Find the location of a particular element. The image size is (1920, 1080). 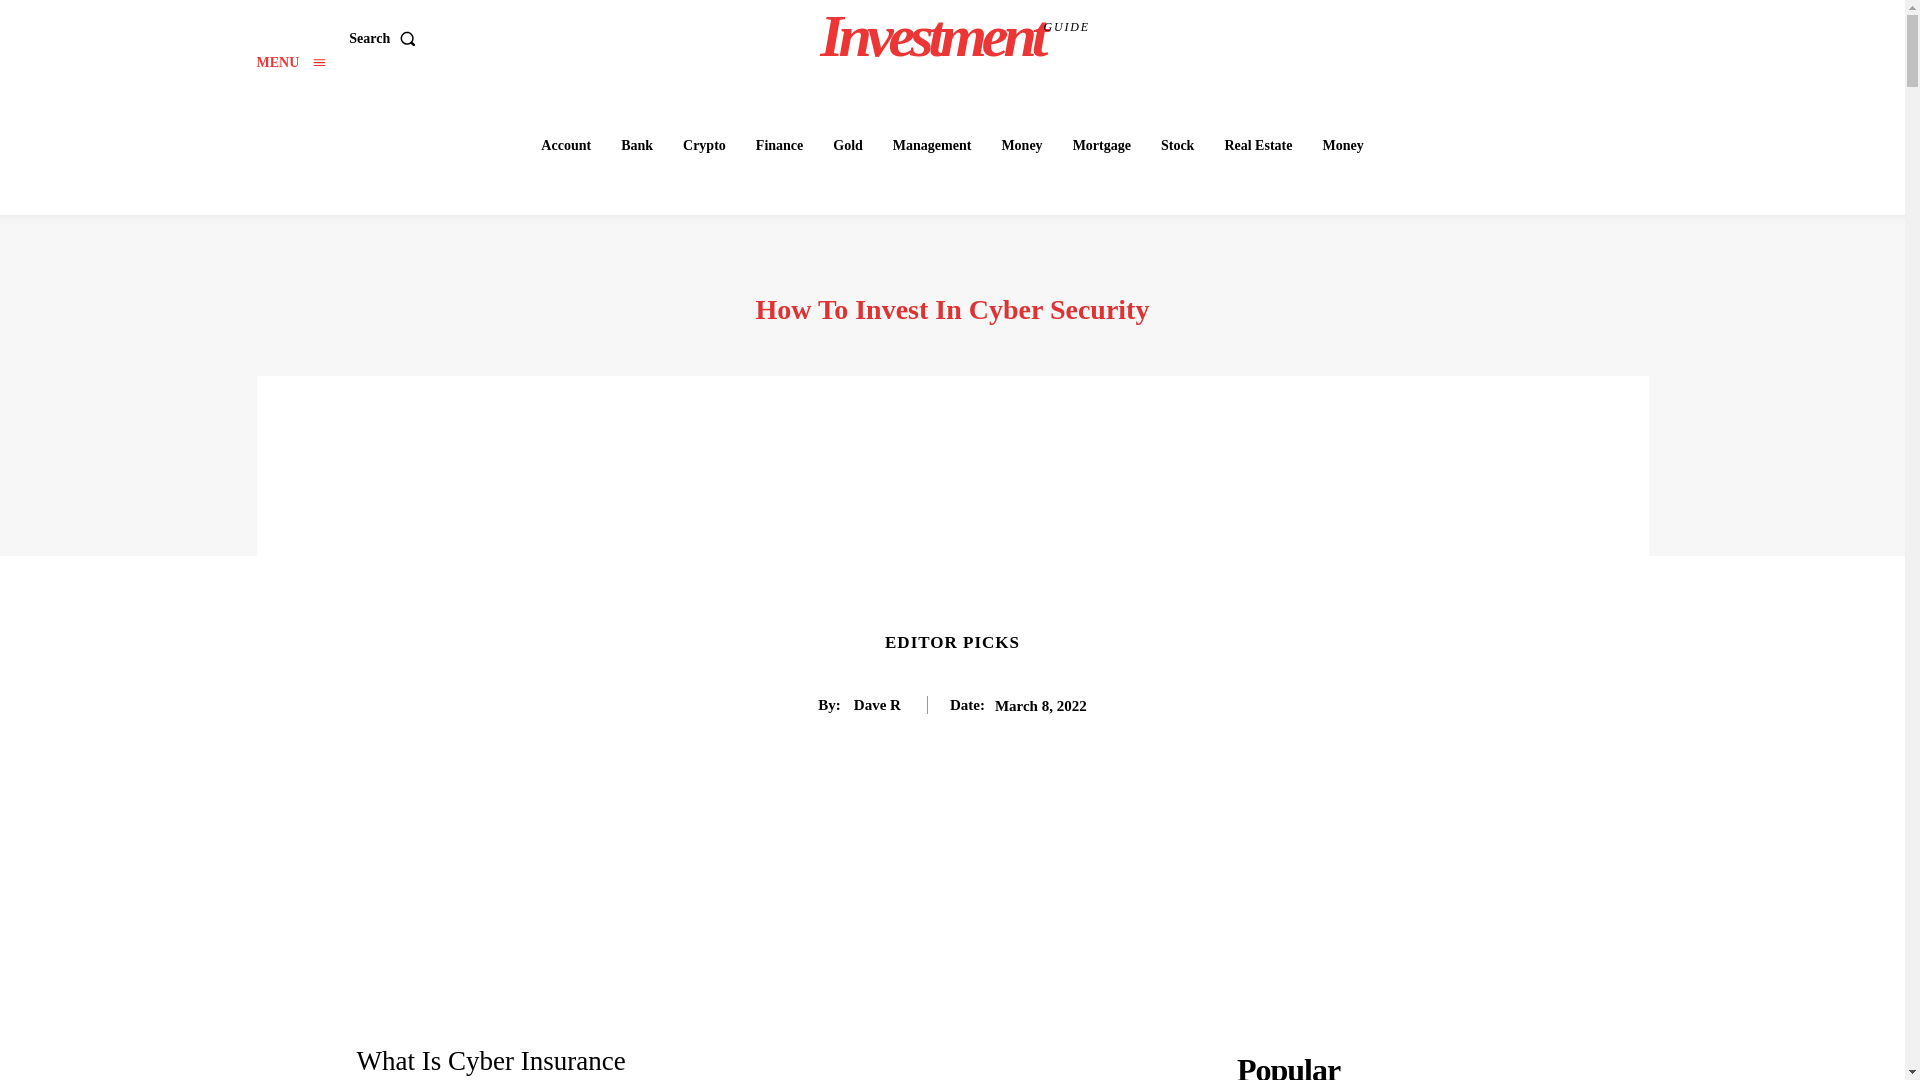

Crypto is located at coordinates (704, 146).